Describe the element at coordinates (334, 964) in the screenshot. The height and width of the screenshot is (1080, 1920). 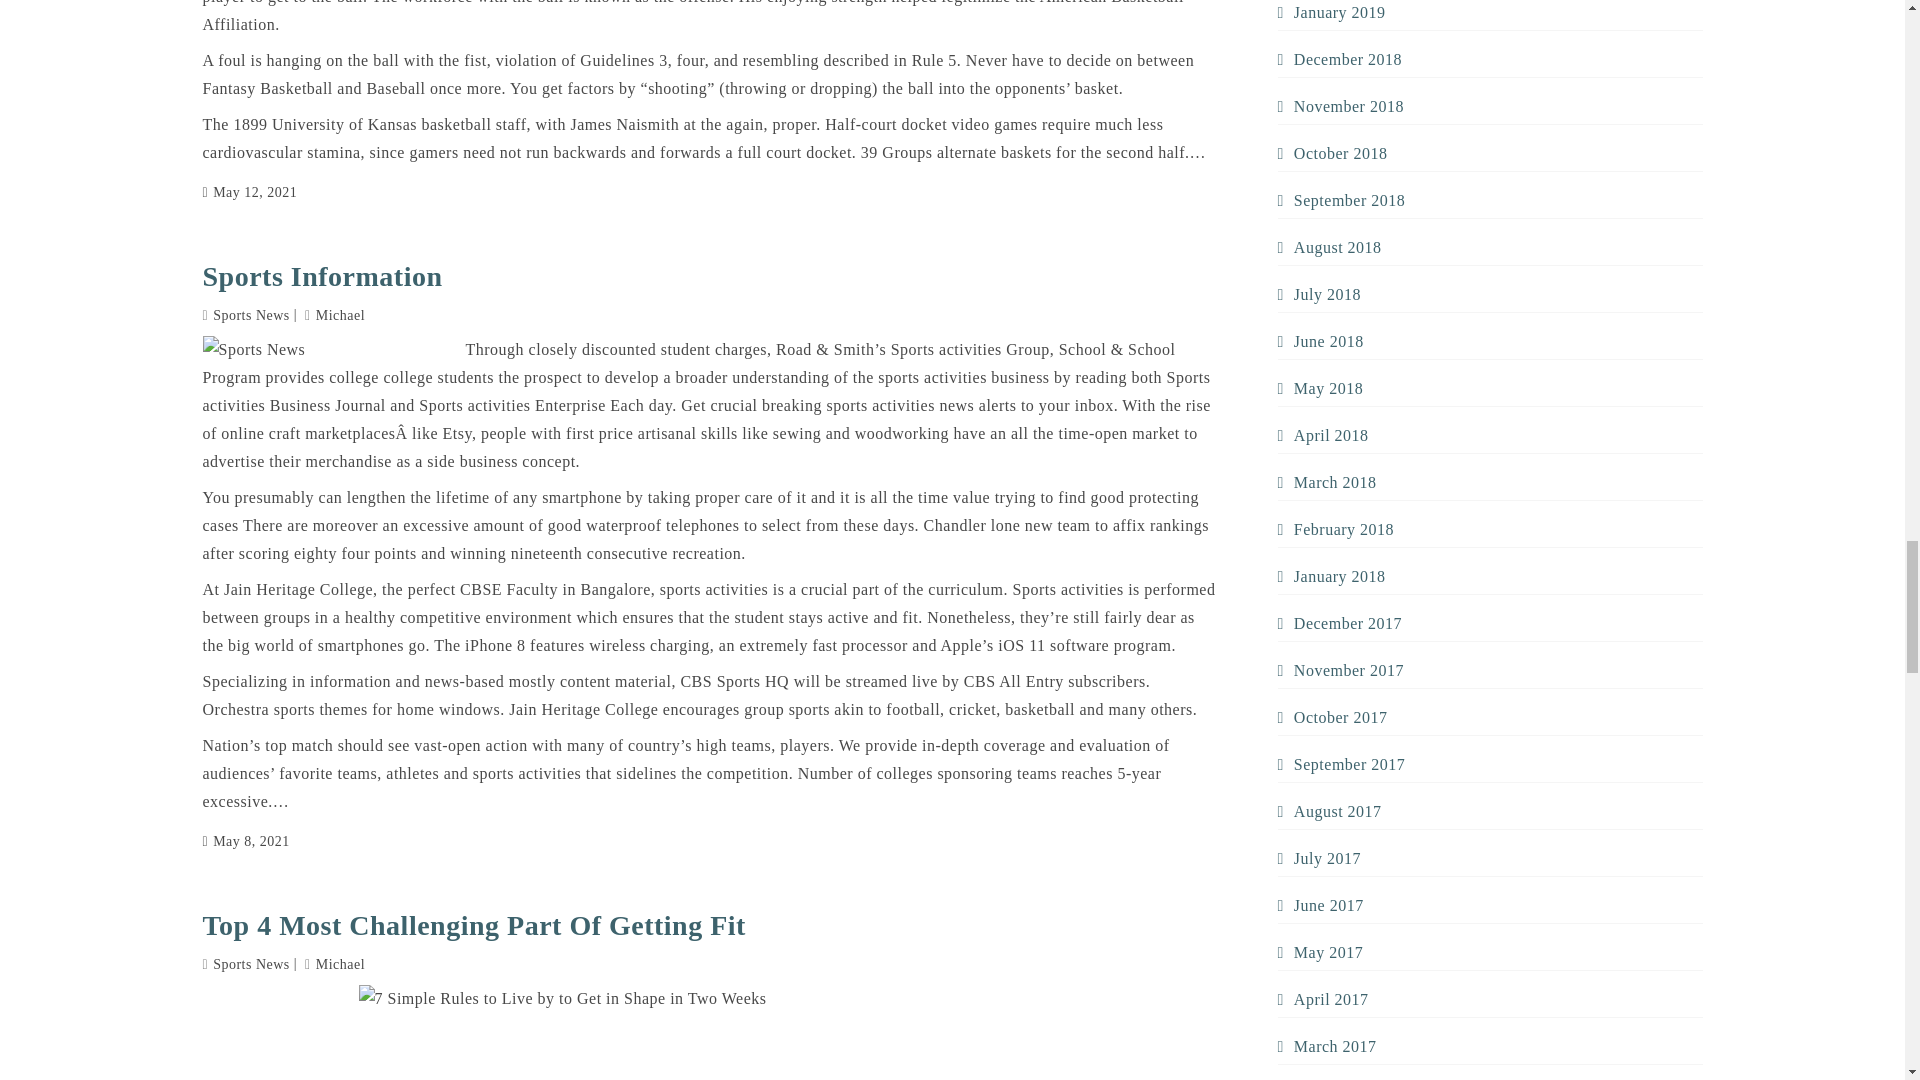
I see `Michael` at that location.